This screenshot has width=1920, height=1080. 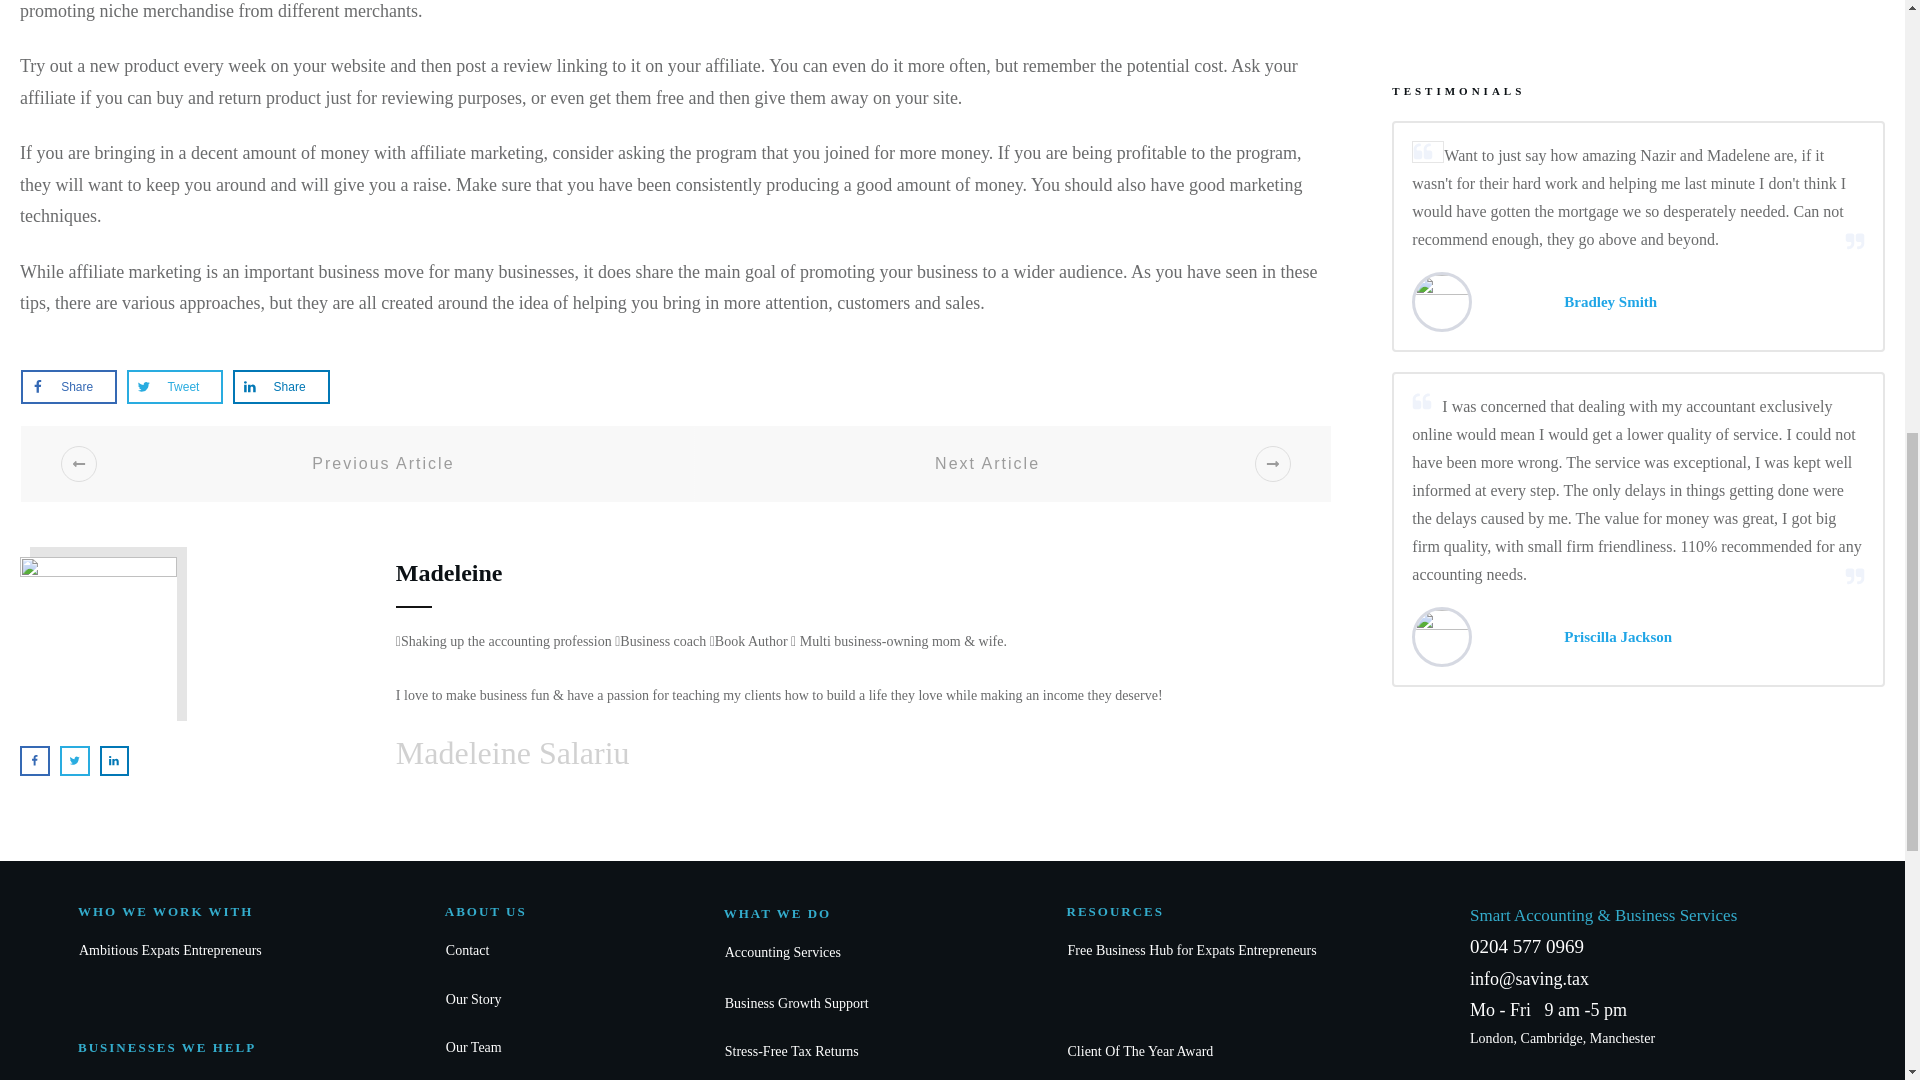 I want to click on Tweet, so click(x=174, y=386).